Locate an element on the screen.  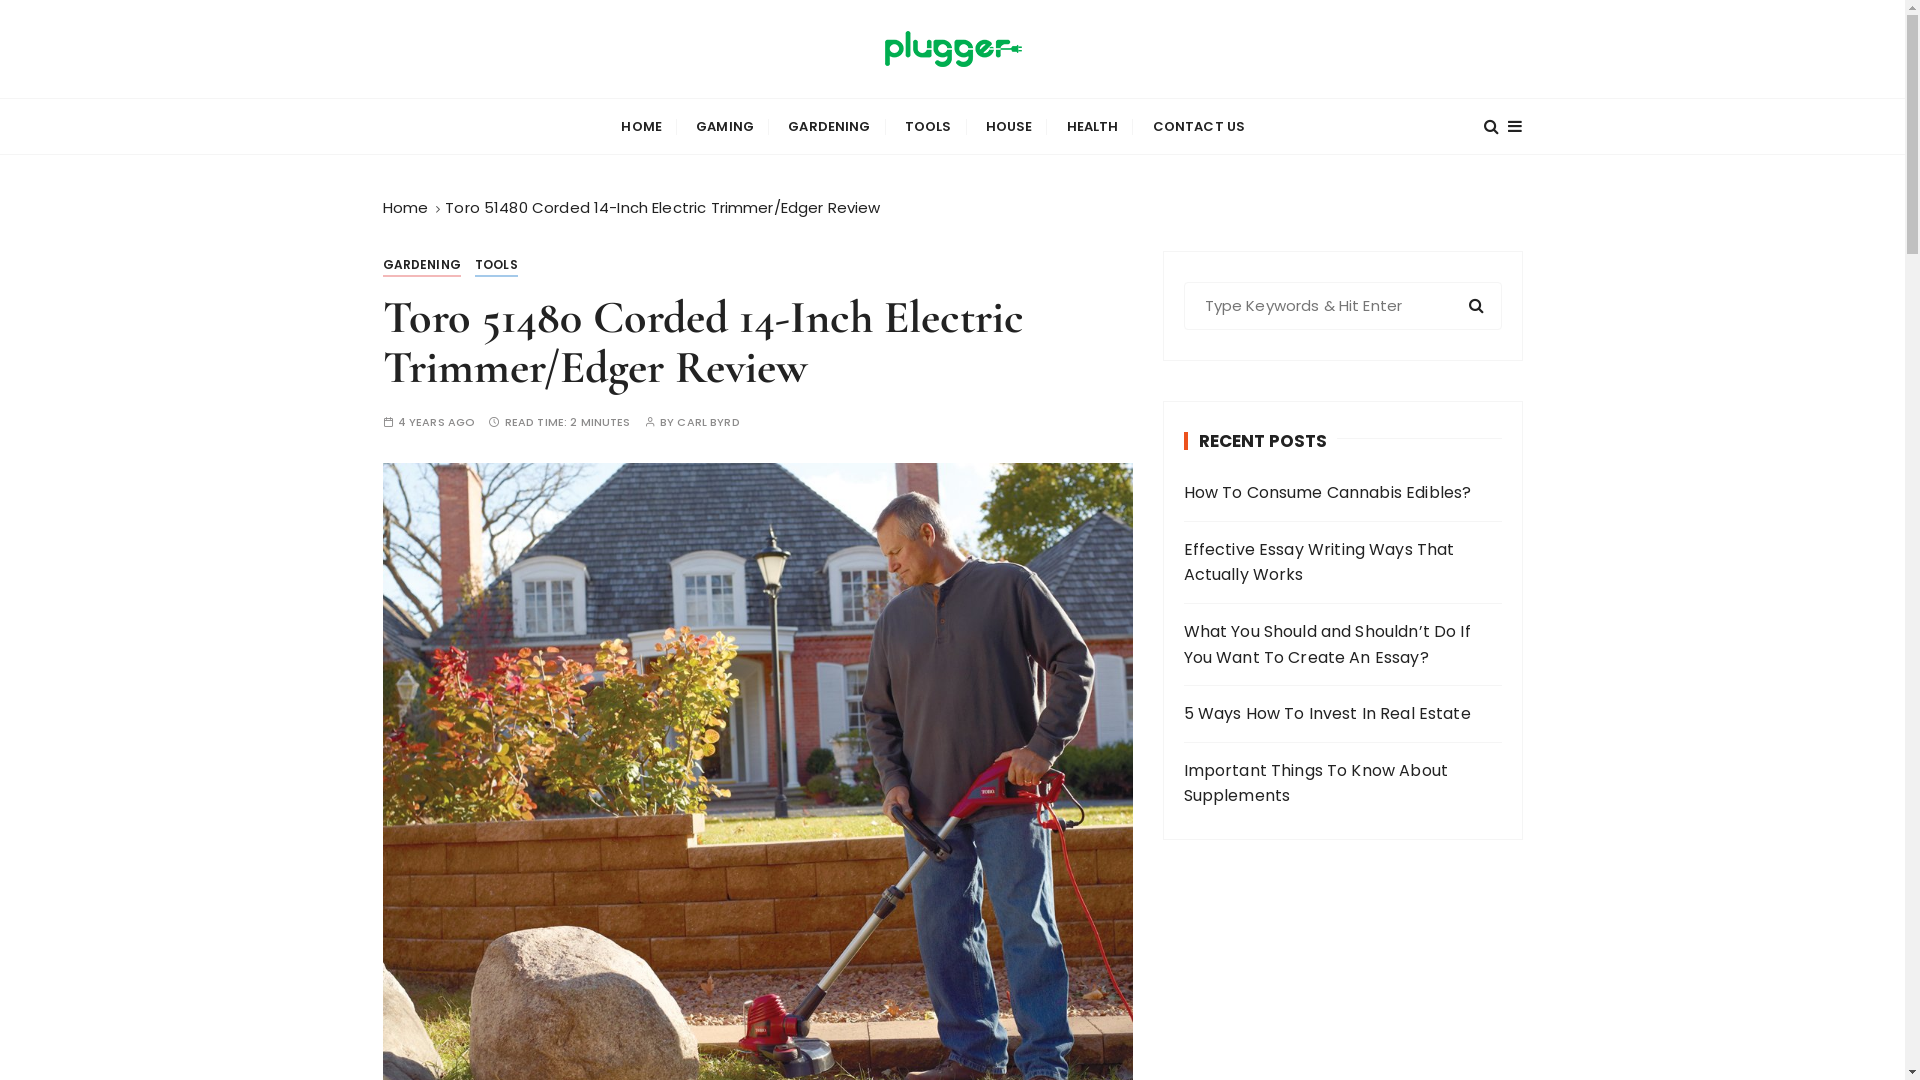
GARDENING is located at coordinates (829, 126).